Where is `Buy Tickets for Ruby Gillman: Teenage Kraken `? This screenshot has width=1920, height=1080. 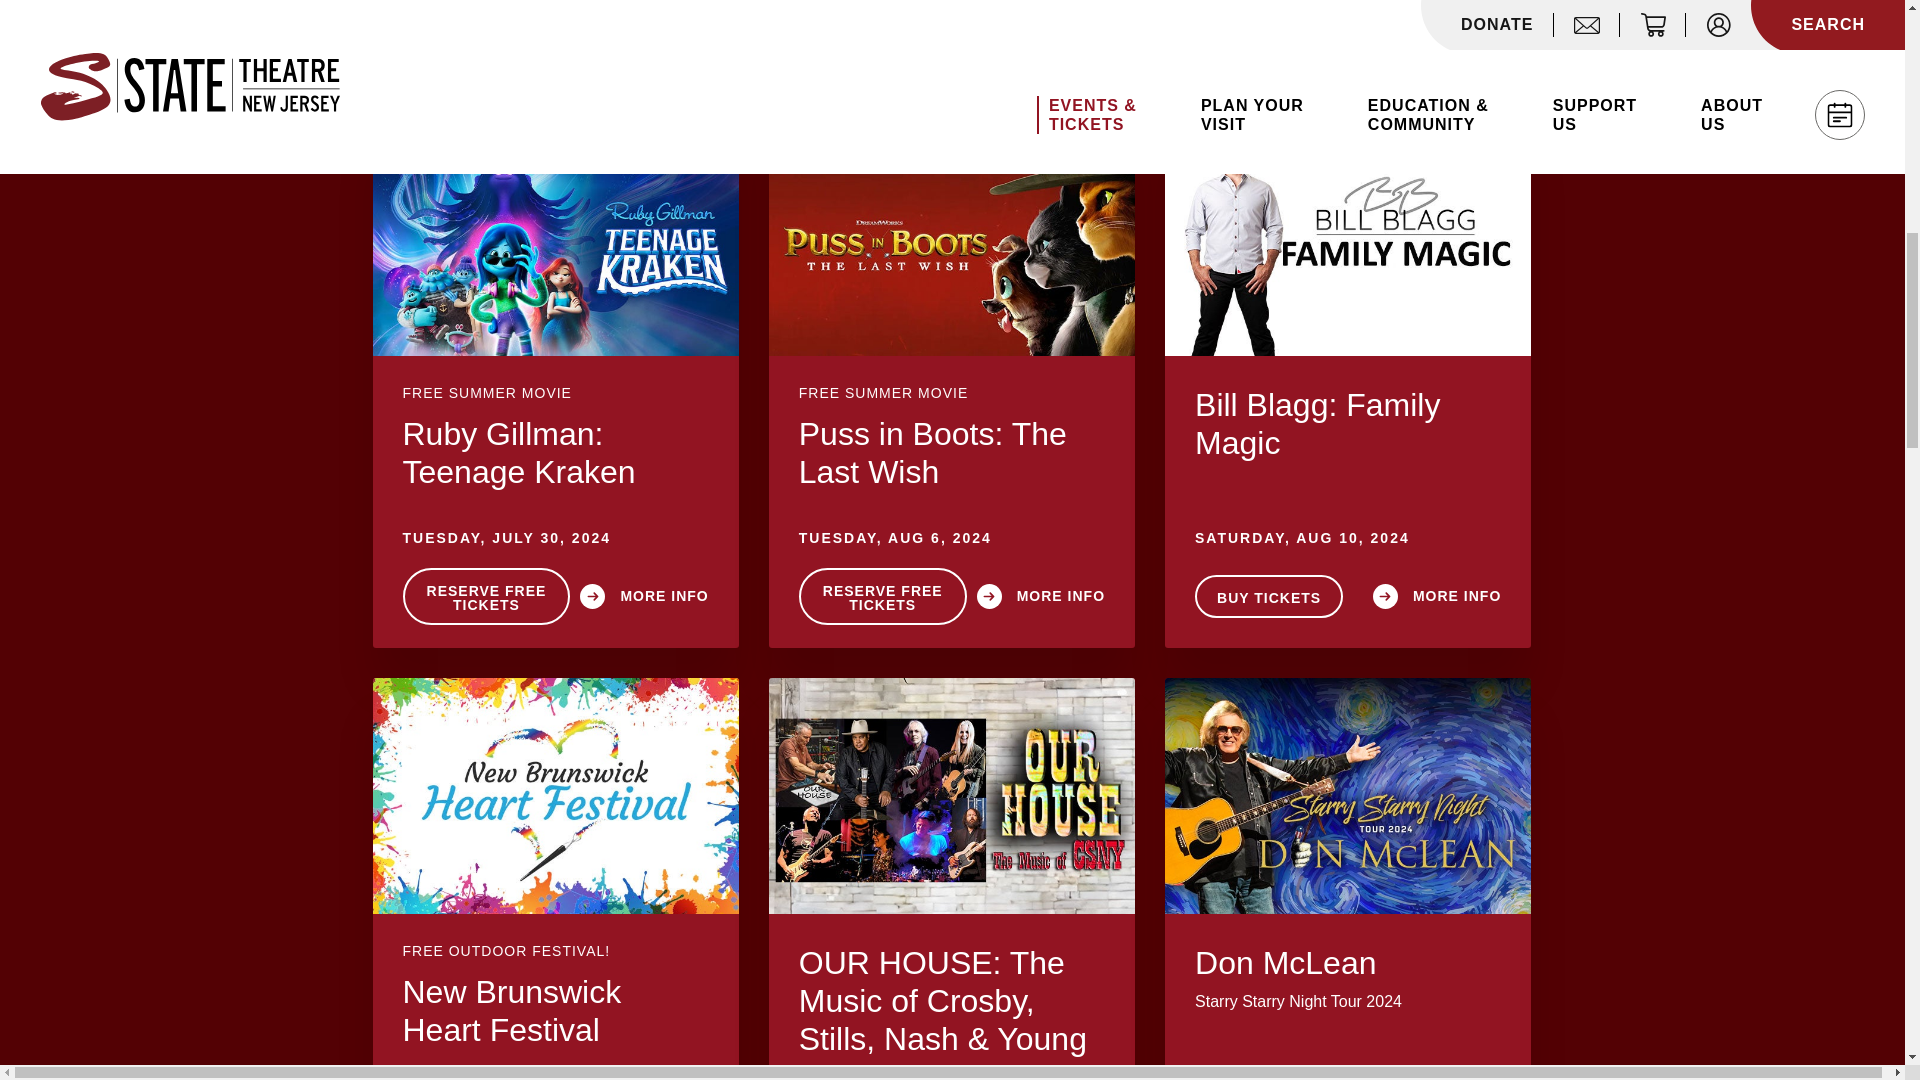
Buy Tickets for Ruby Gillman: Teenage Kraken  is located at coordinates (486, 596).